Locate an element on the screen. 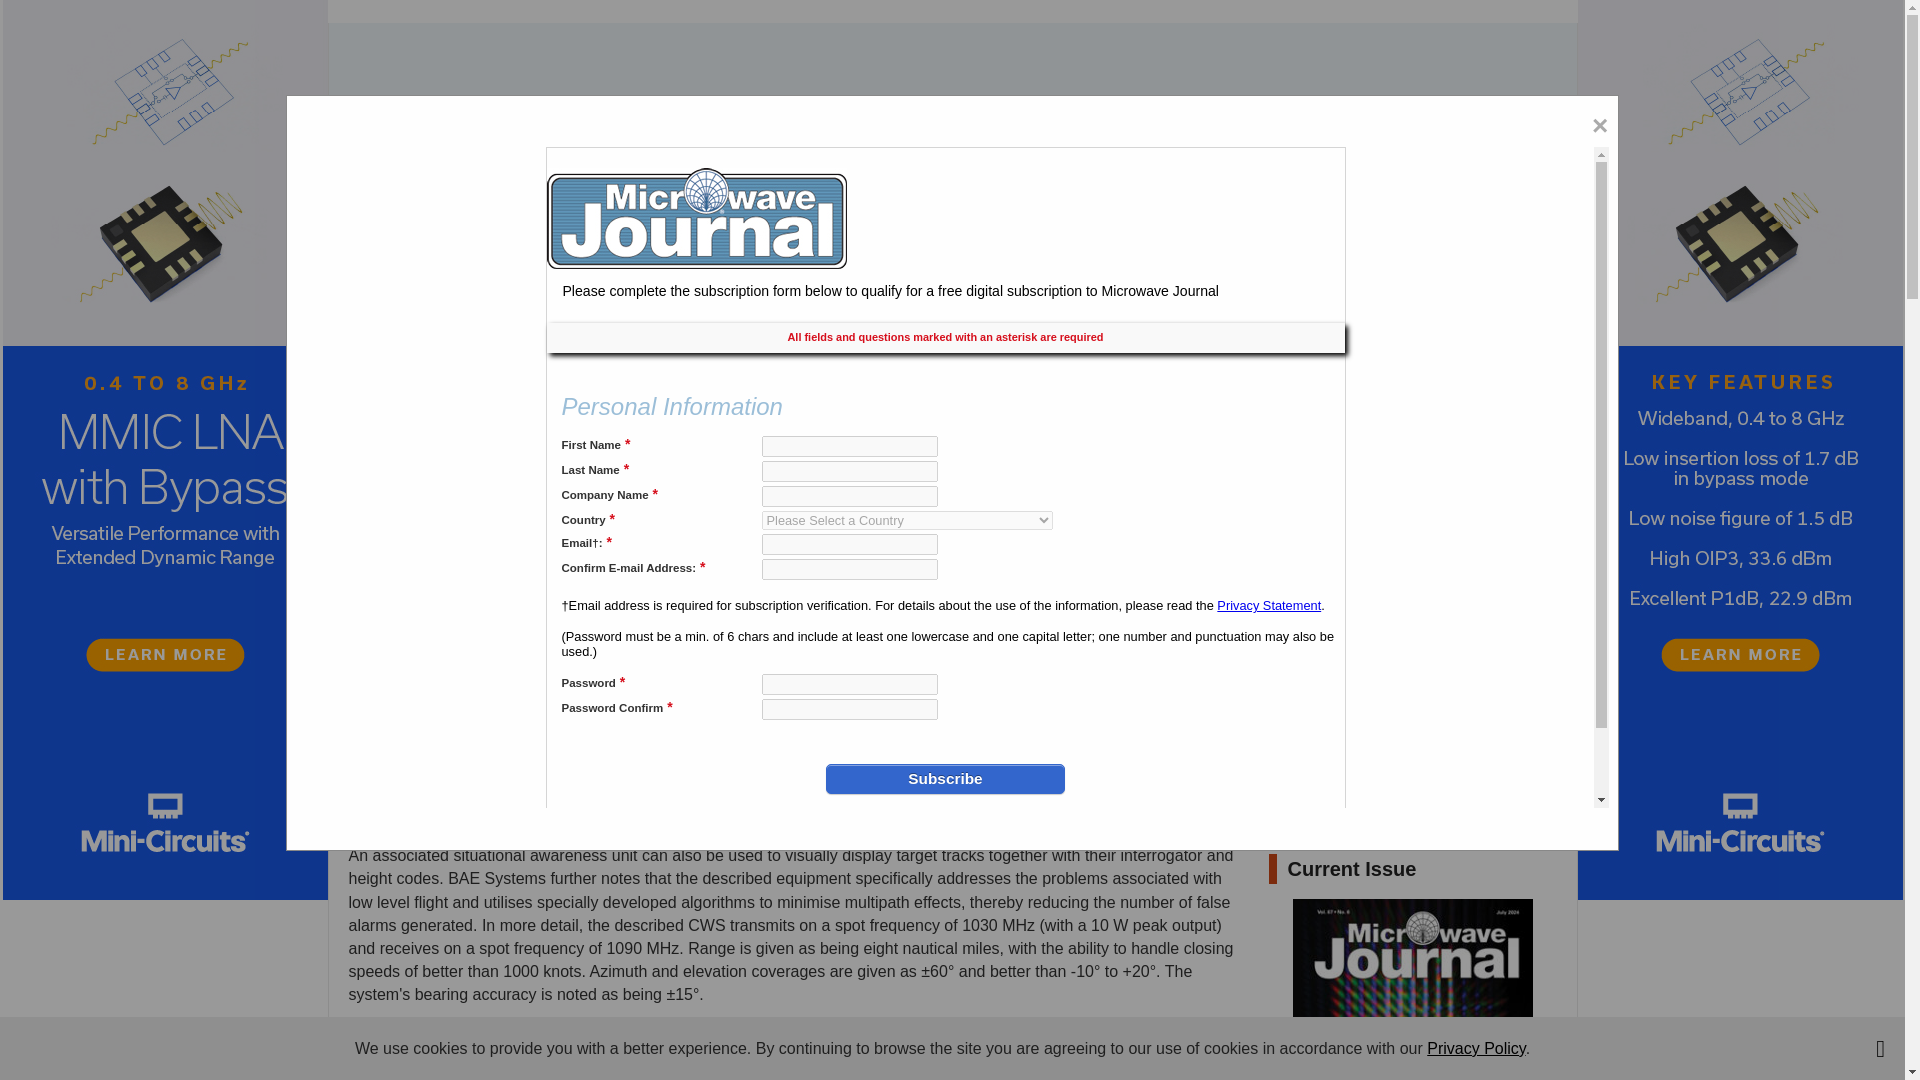 This screenshot has width=1920, height=1080. BAE Systems Reveals Fast Jet CWS is located at coordinates (672, 523).